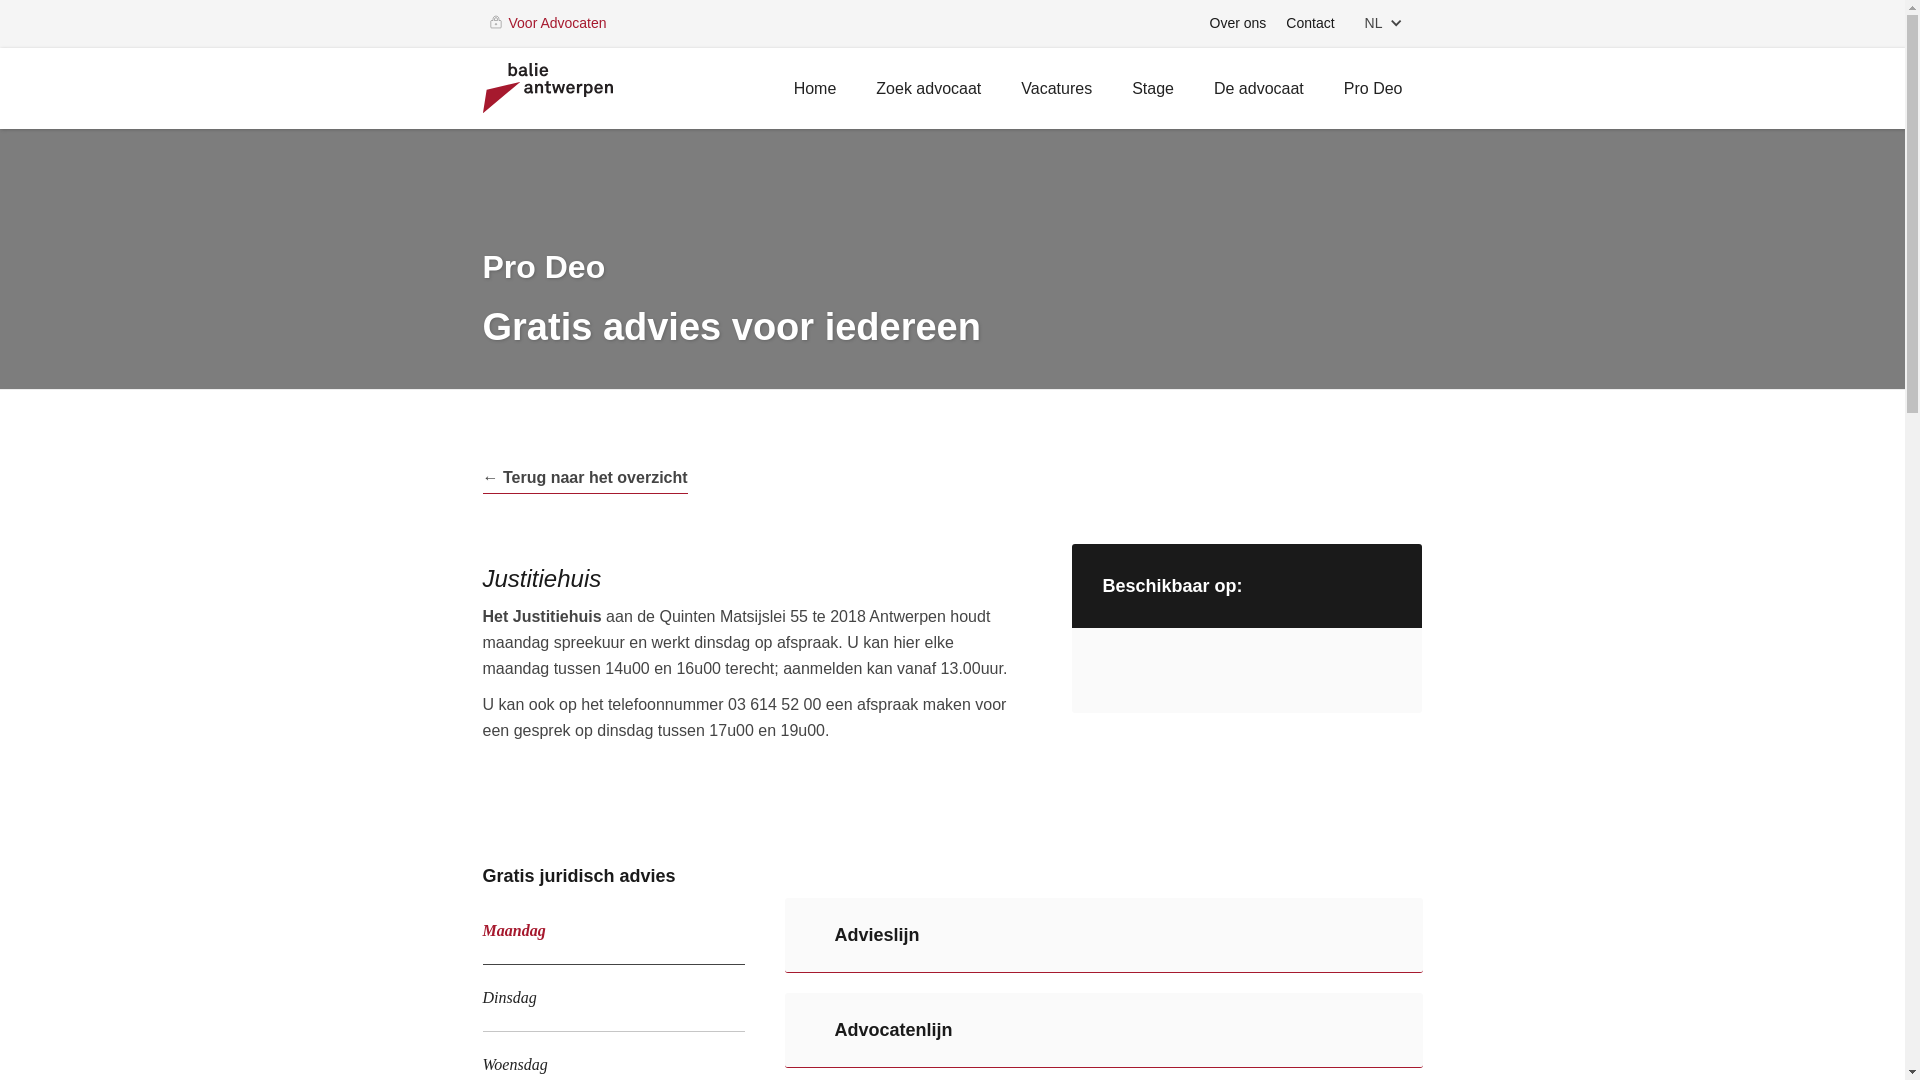 The image size is (1920, 1080). I want to click on Zoek advocaat, so click(928, 92).